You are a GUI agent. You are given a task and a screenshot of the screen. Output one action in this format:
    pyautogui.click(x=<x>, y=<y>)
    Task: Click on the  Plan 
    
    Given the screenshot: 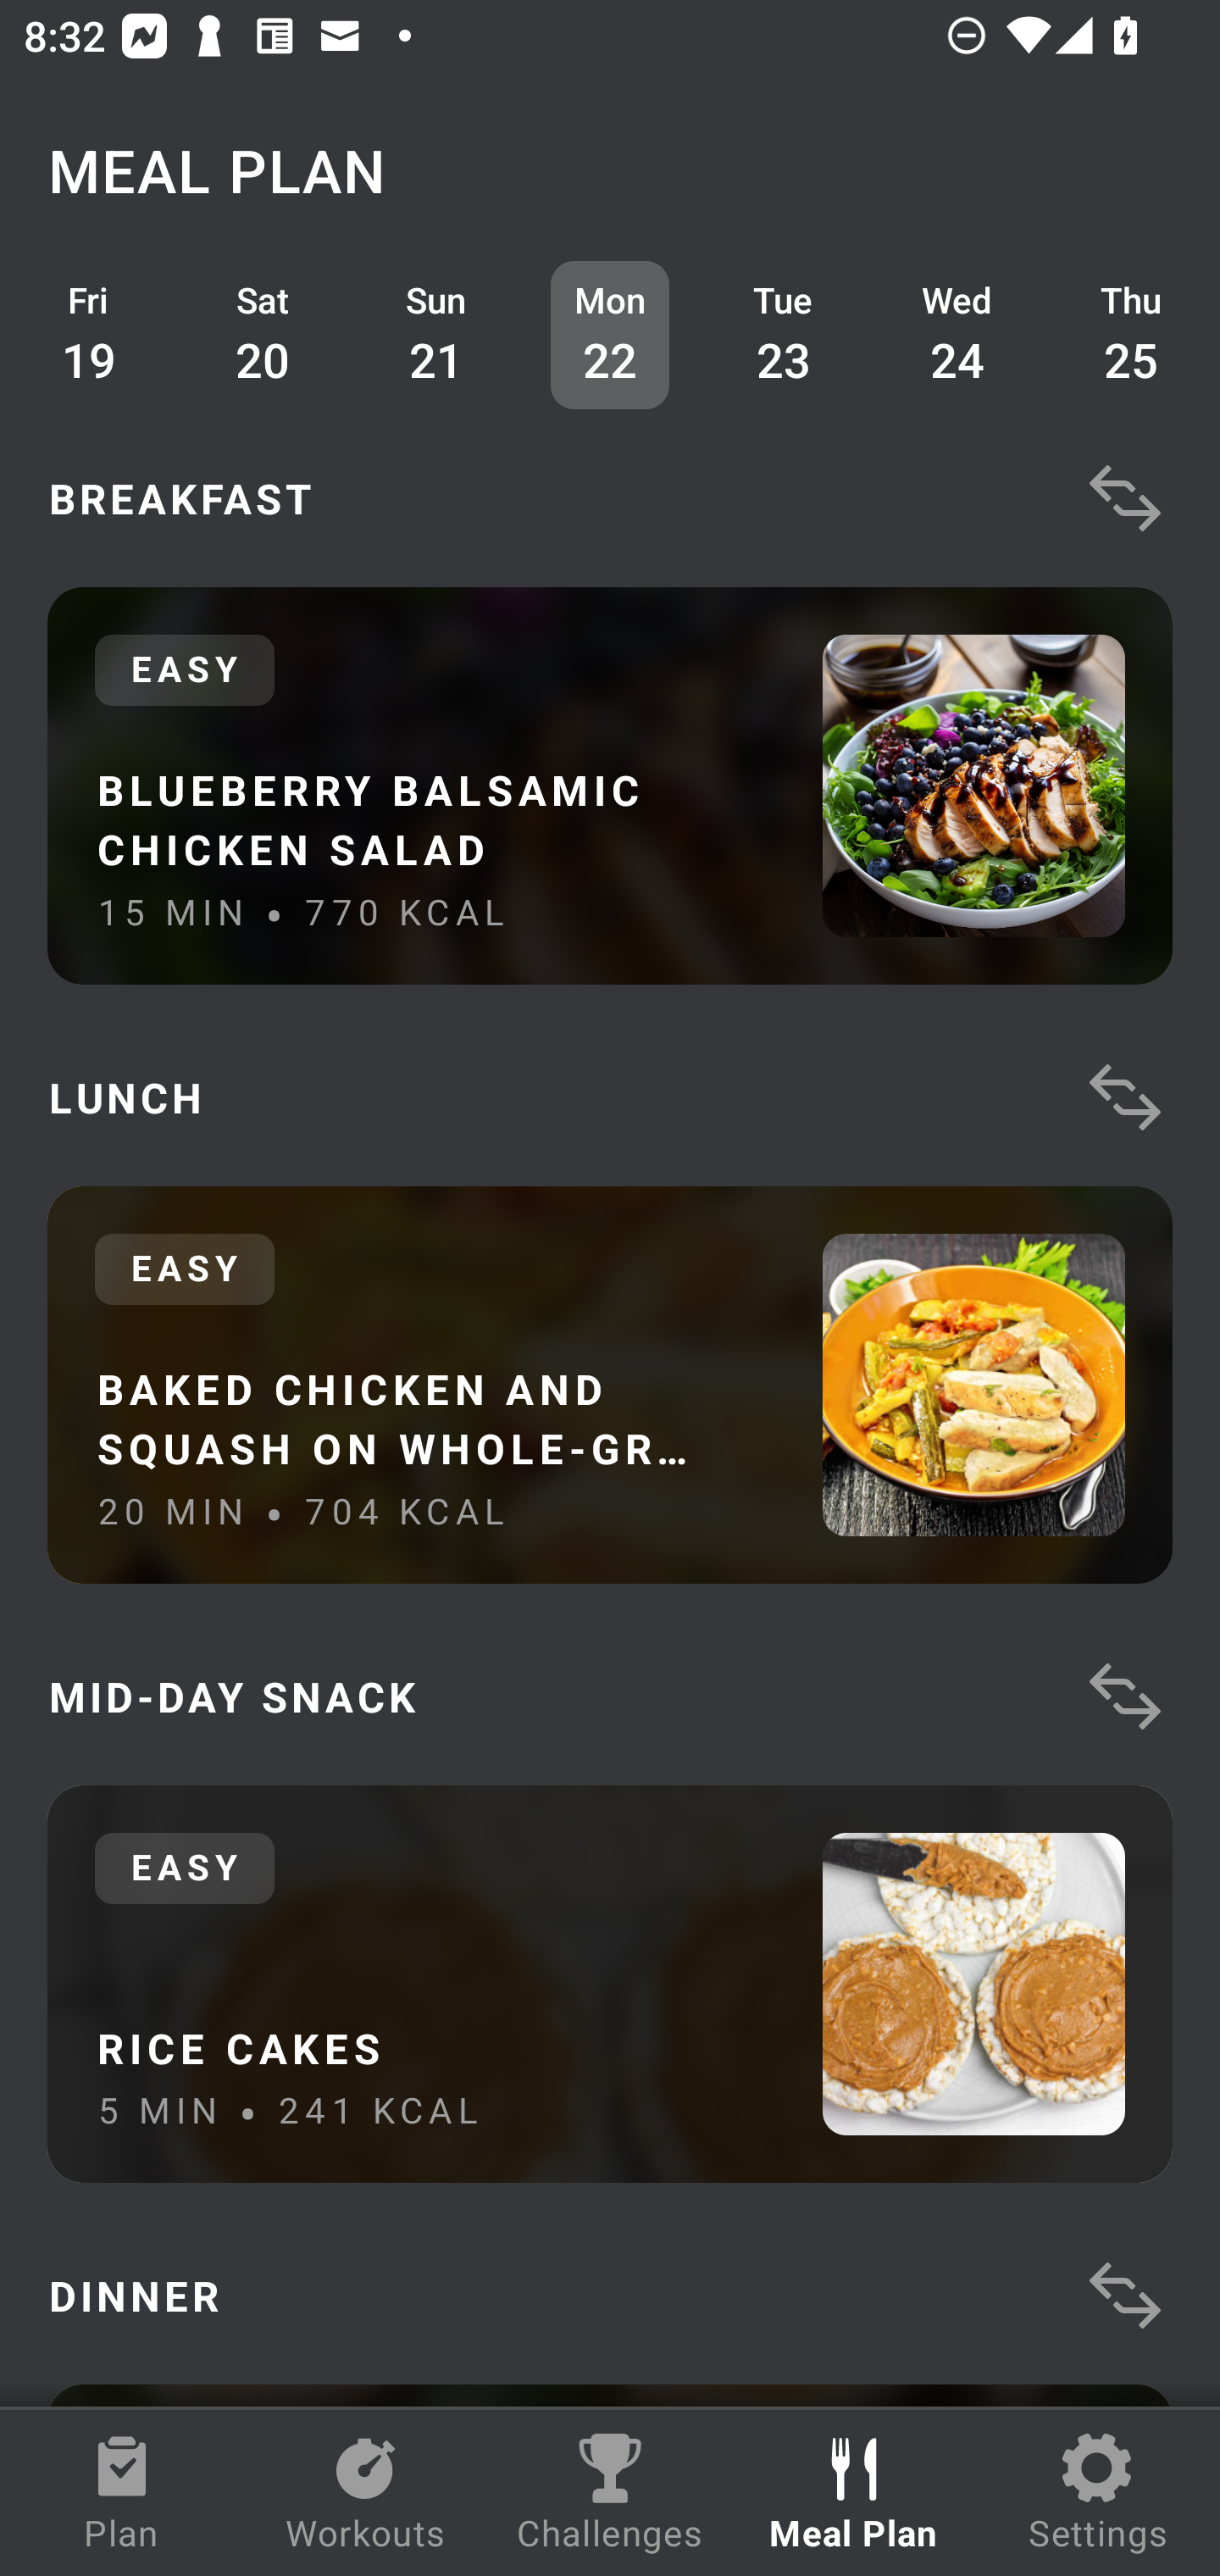 What is the action you would take?
    pyautogui.click(x=122, y=2493)
    